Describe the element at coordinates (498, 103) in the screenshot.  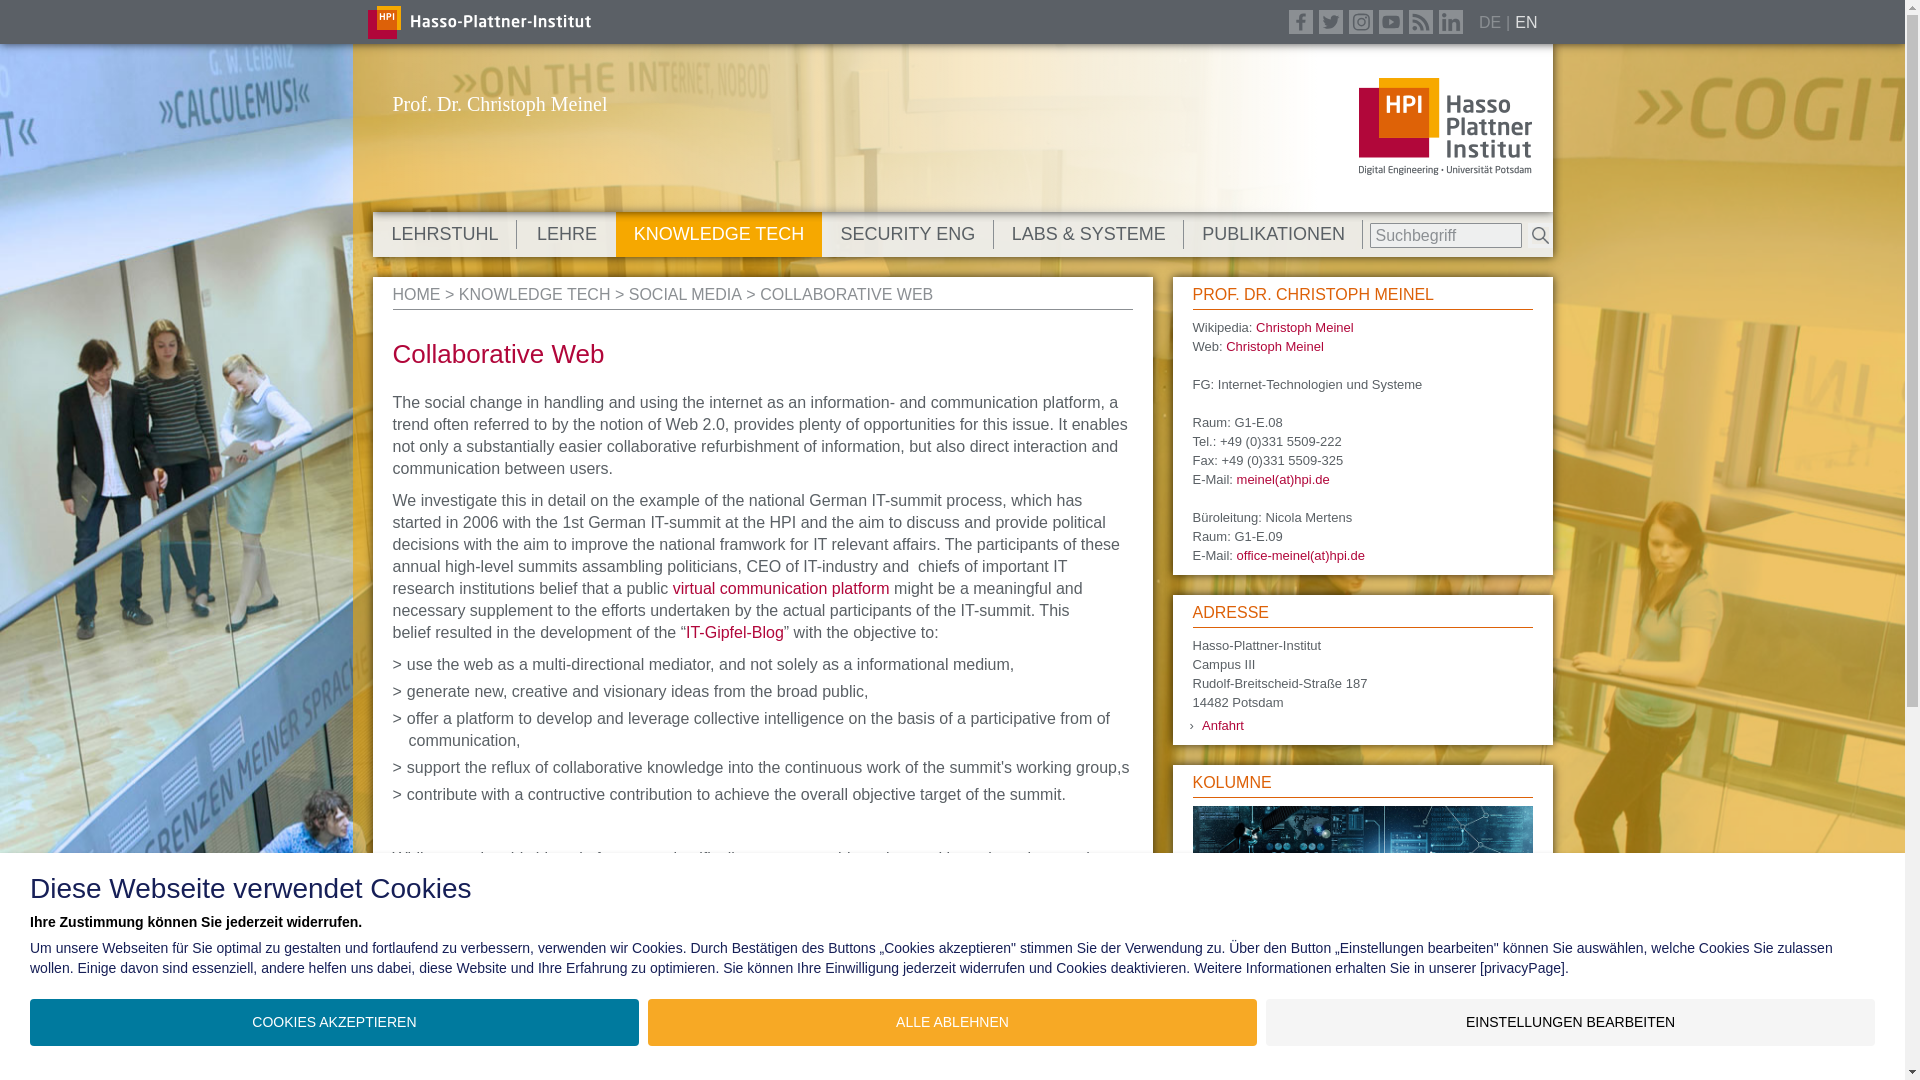
I see `Prof. Dr. Christoph Meinel` at that location.